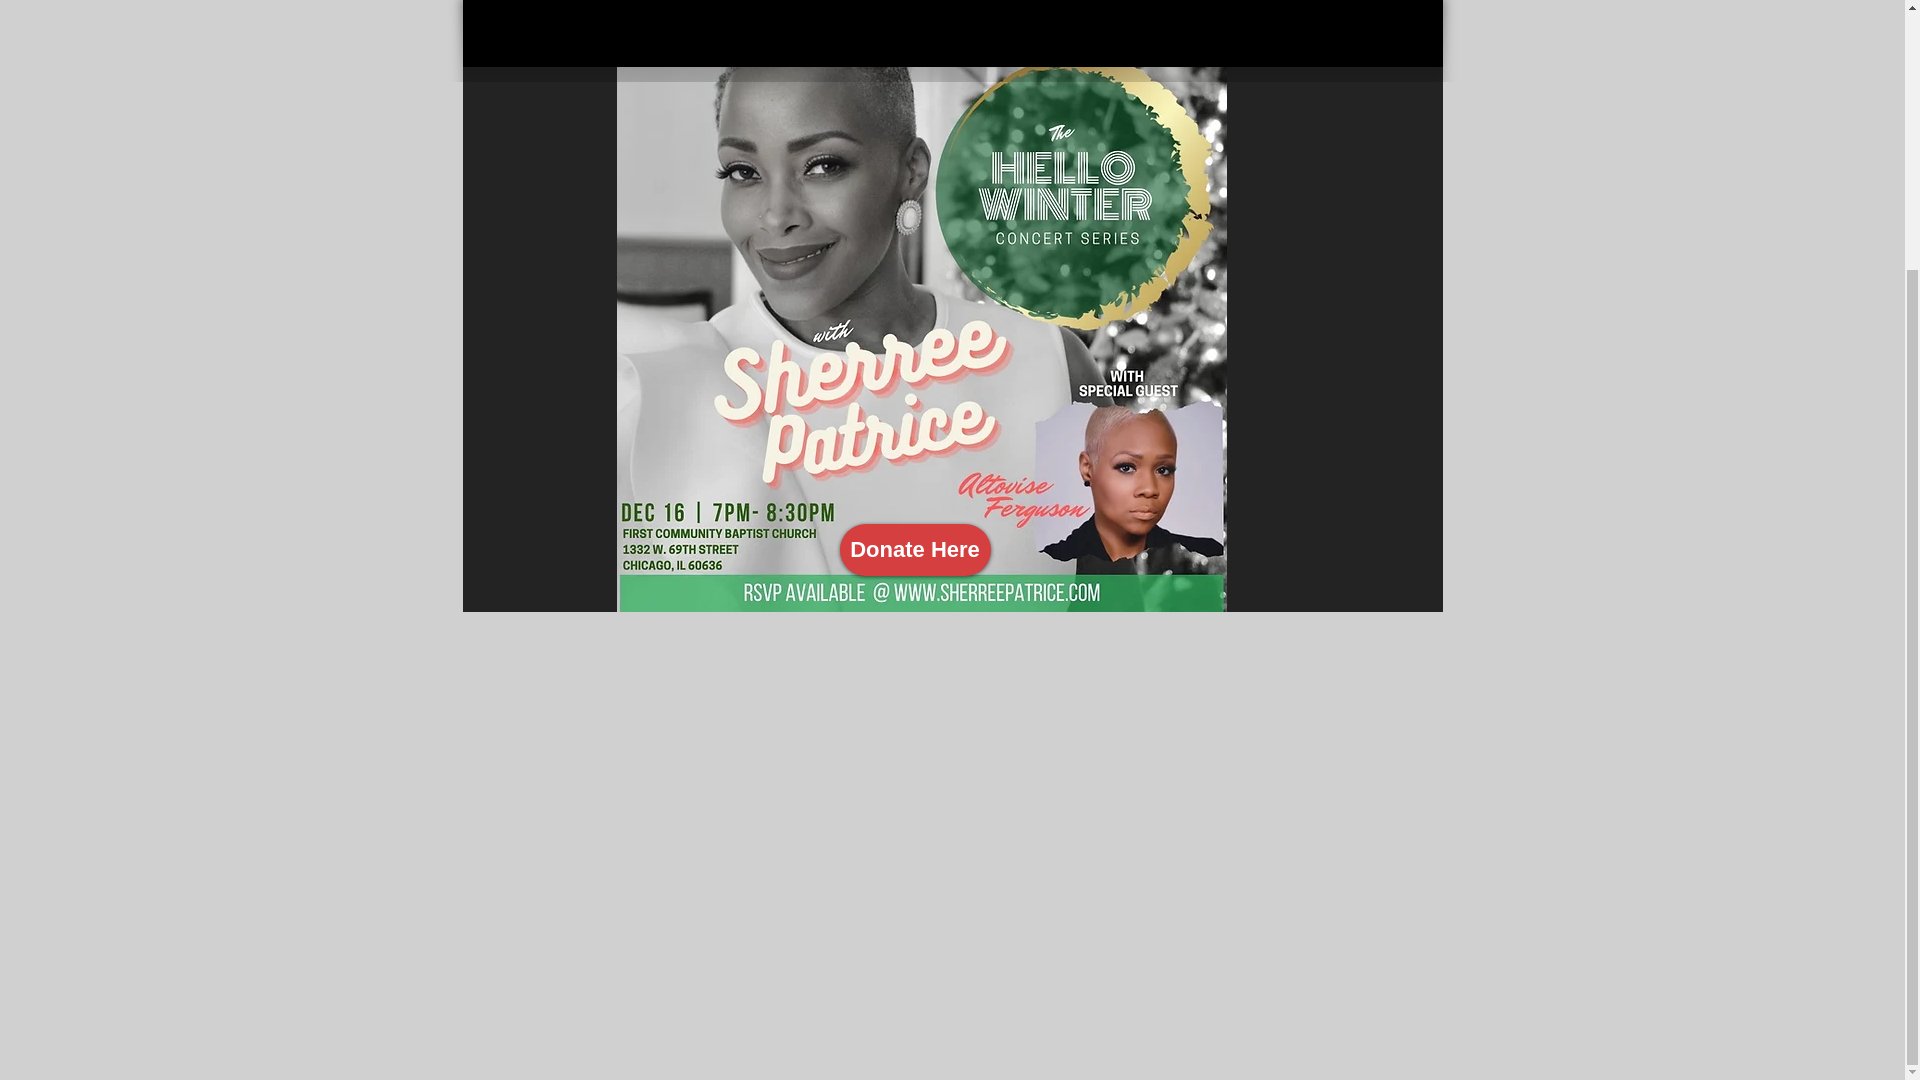 The width and height of the screenshot is (1920, 1080). I want to click on Donate Here, so click(915, 549).